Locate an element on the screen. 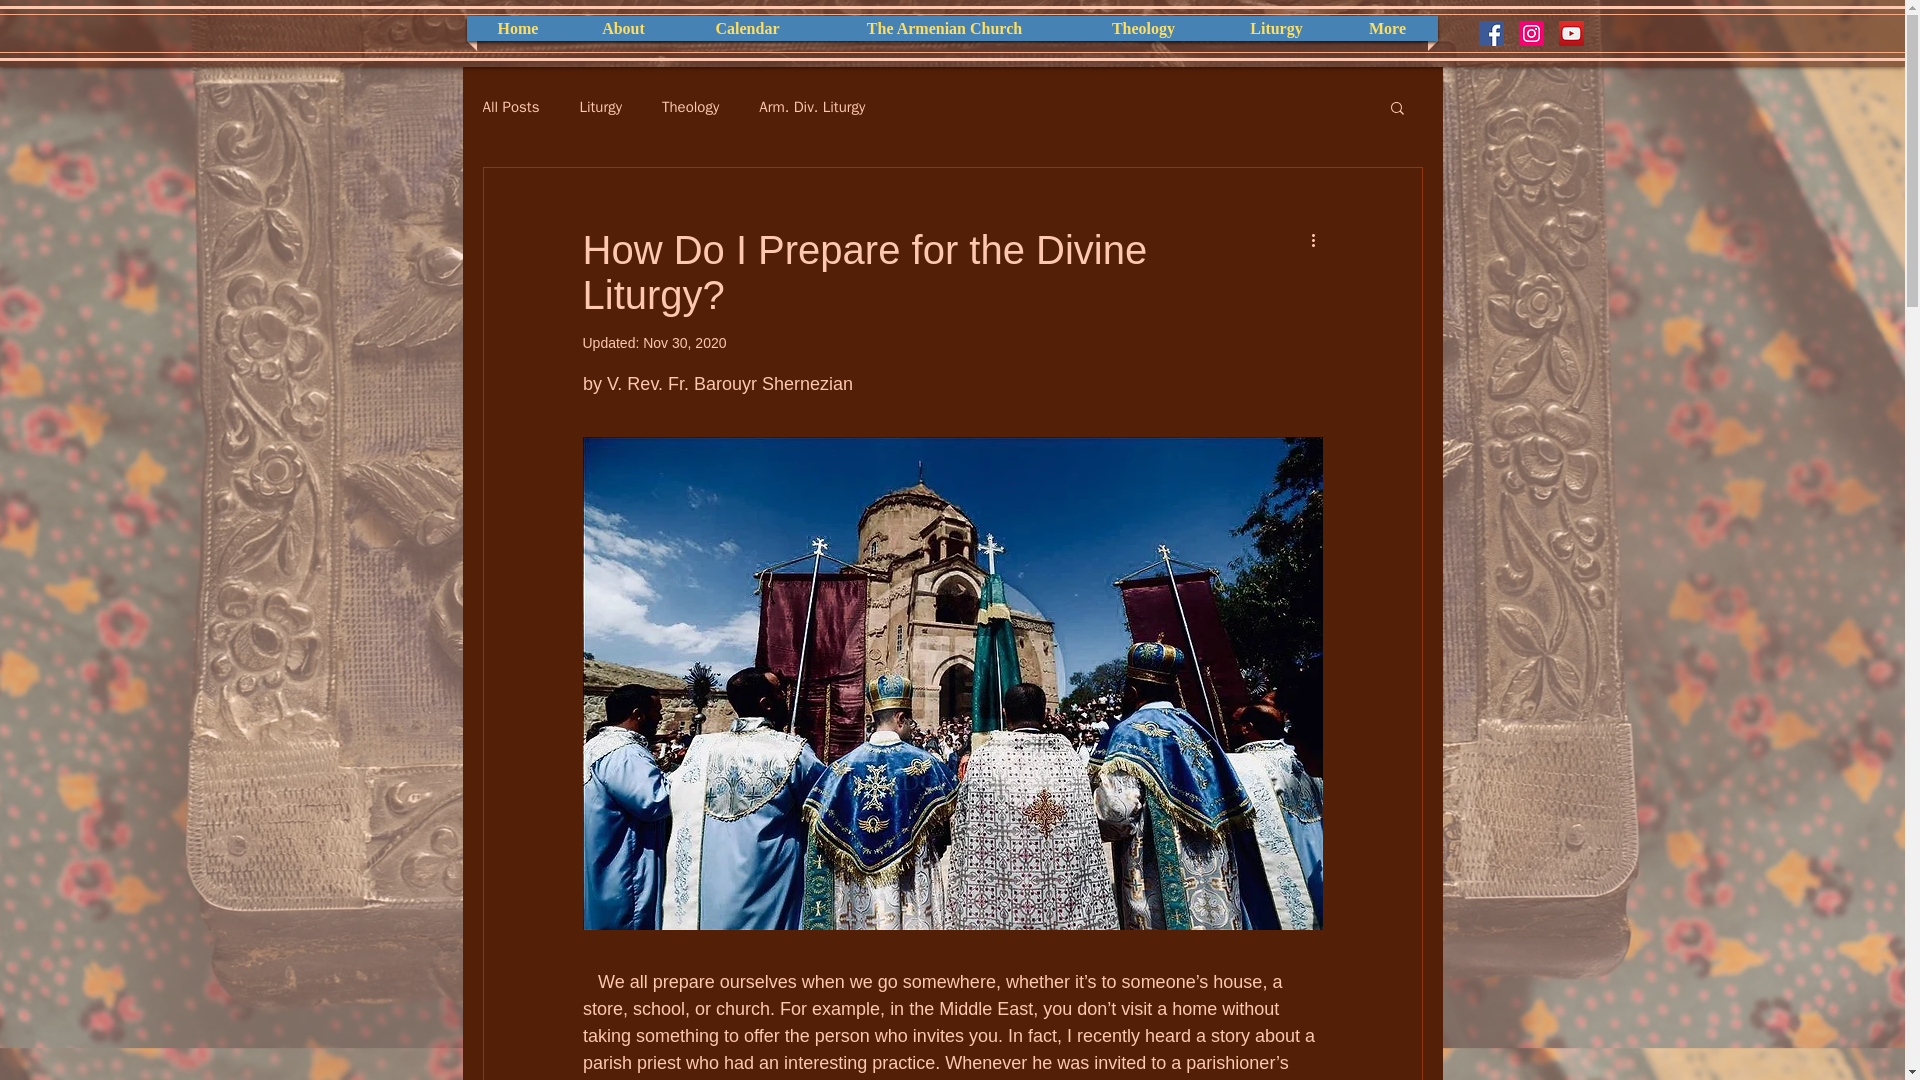  Arm. Div. Liturgy is located at coordinates (812, 107).